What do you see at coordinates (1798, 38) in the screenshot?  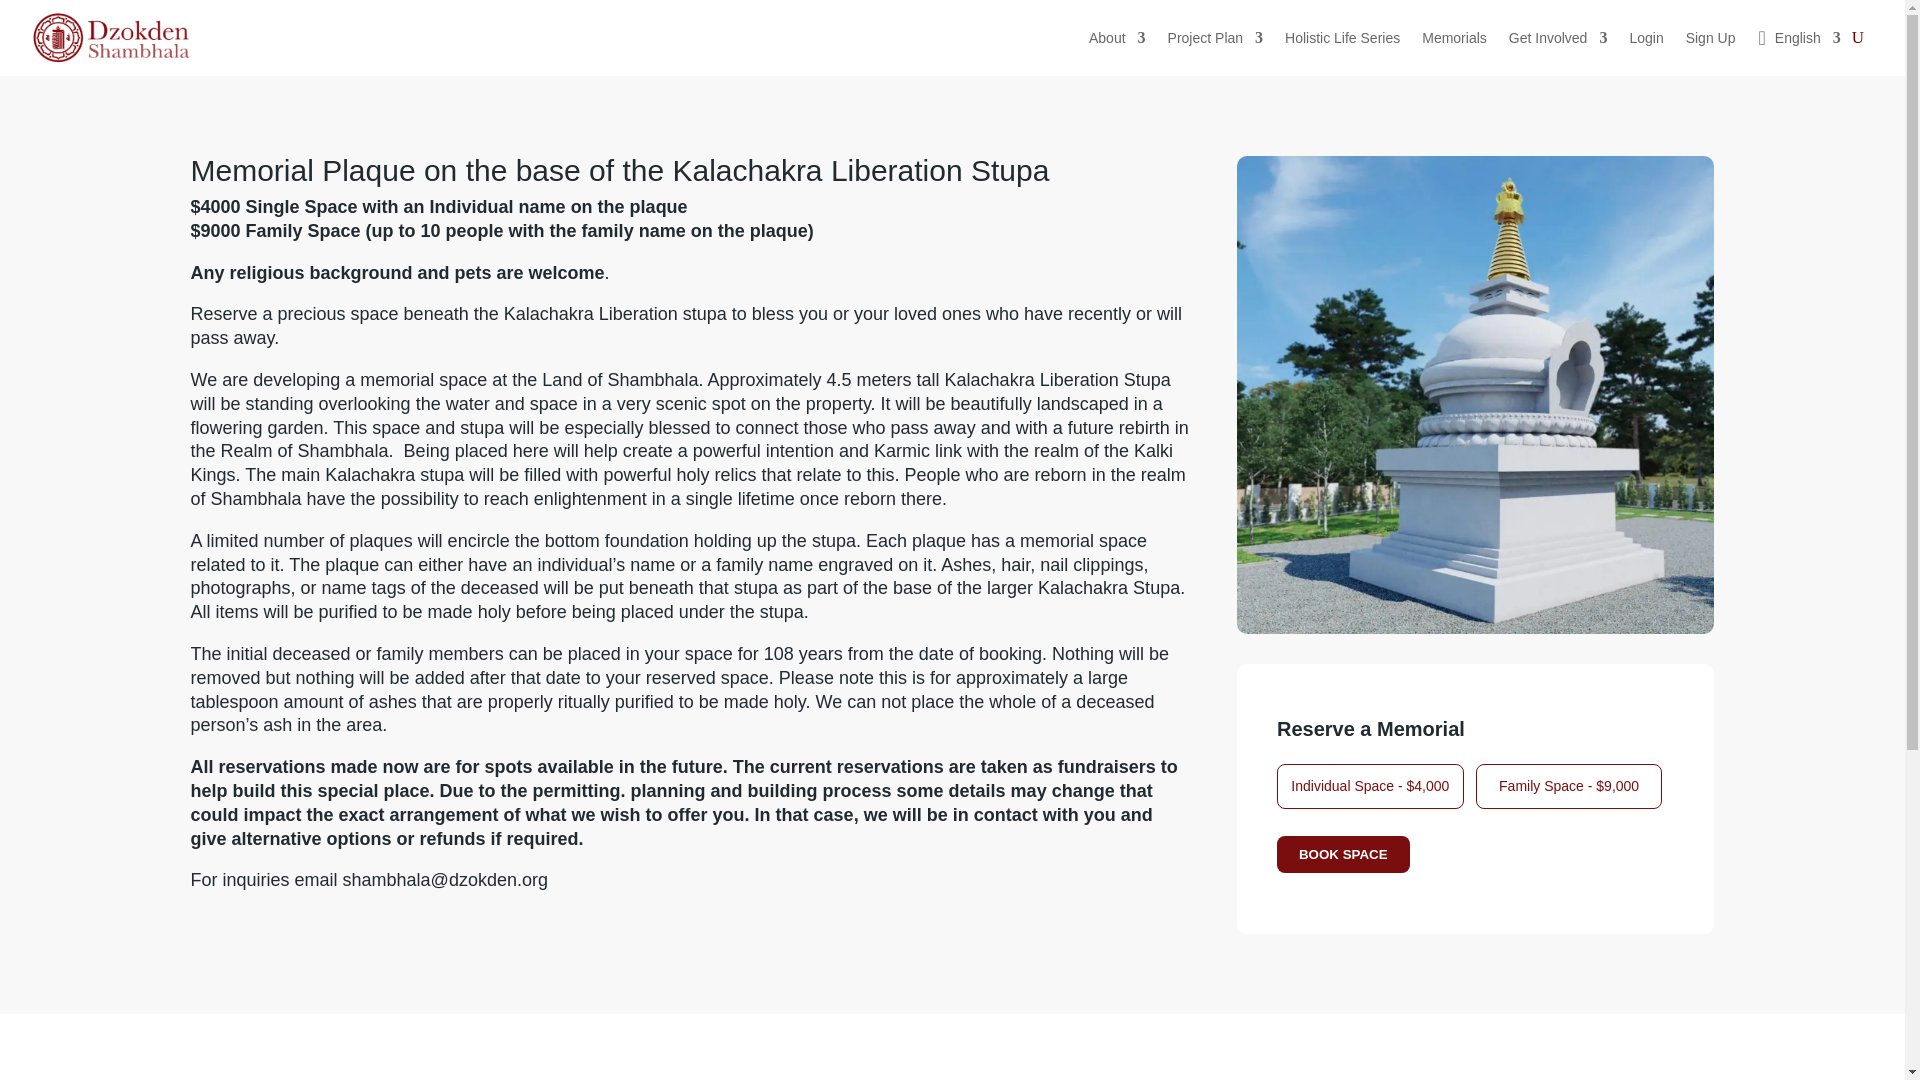 I see `English` at bounding box center [1798, 38].